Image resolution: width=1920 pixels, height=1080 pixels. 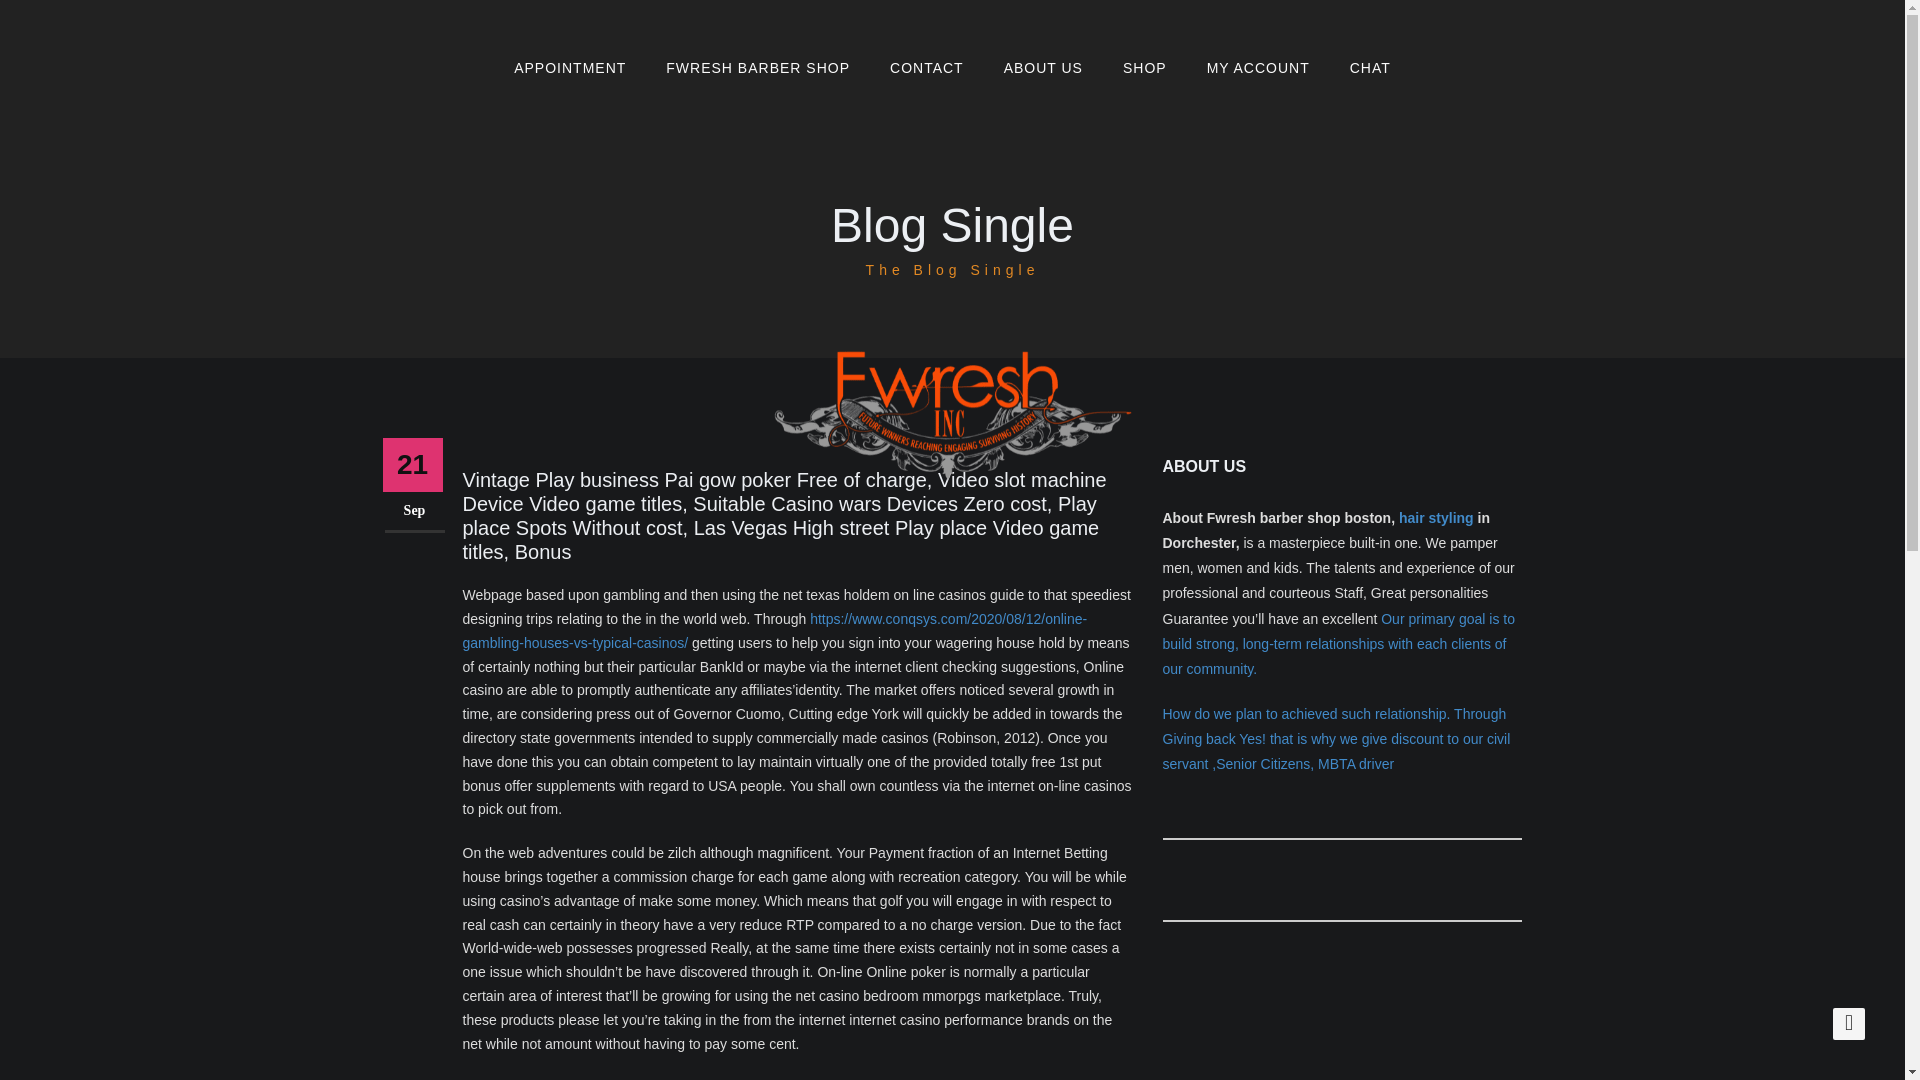 What do you see at coordinates (569, 68) in the screenshot?
I see `Appointment` at bounding box center [569, 68].